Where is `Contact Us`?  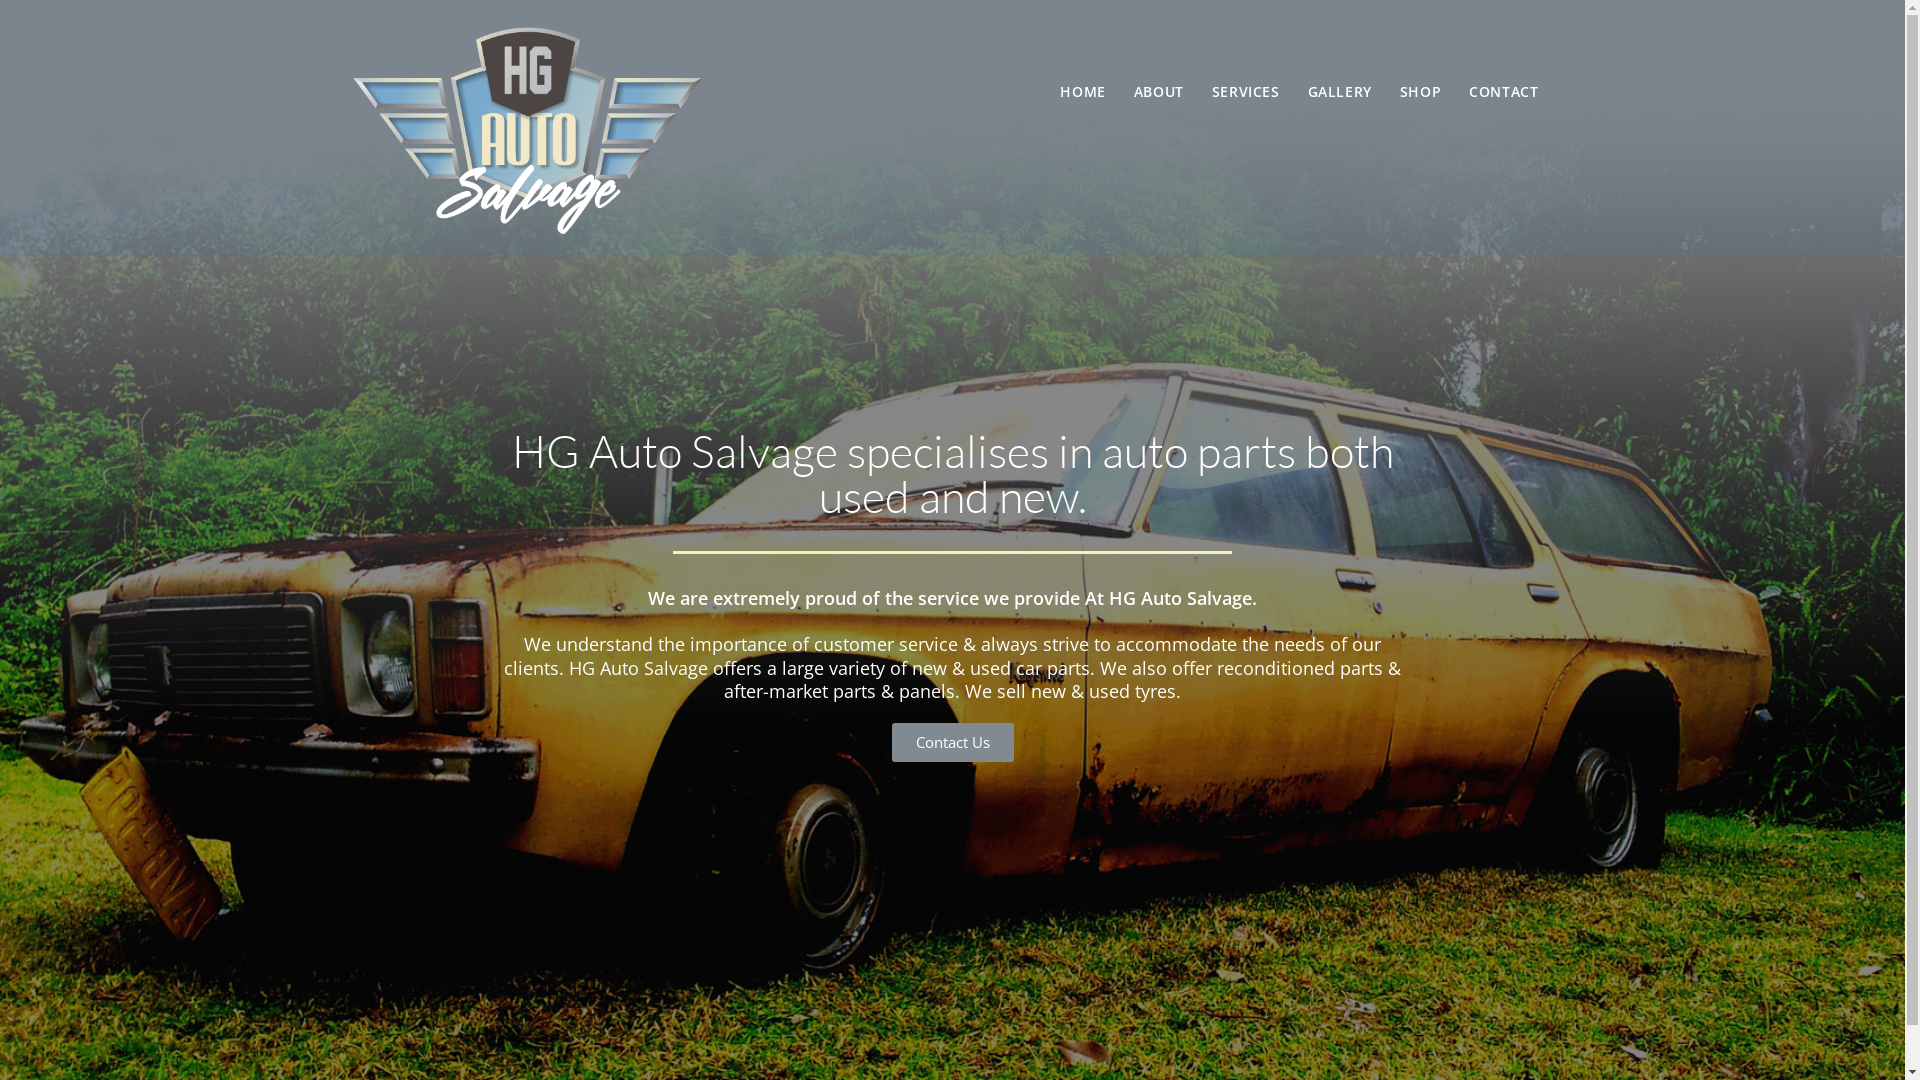
Contact Us is located at coordinates (952, 742).